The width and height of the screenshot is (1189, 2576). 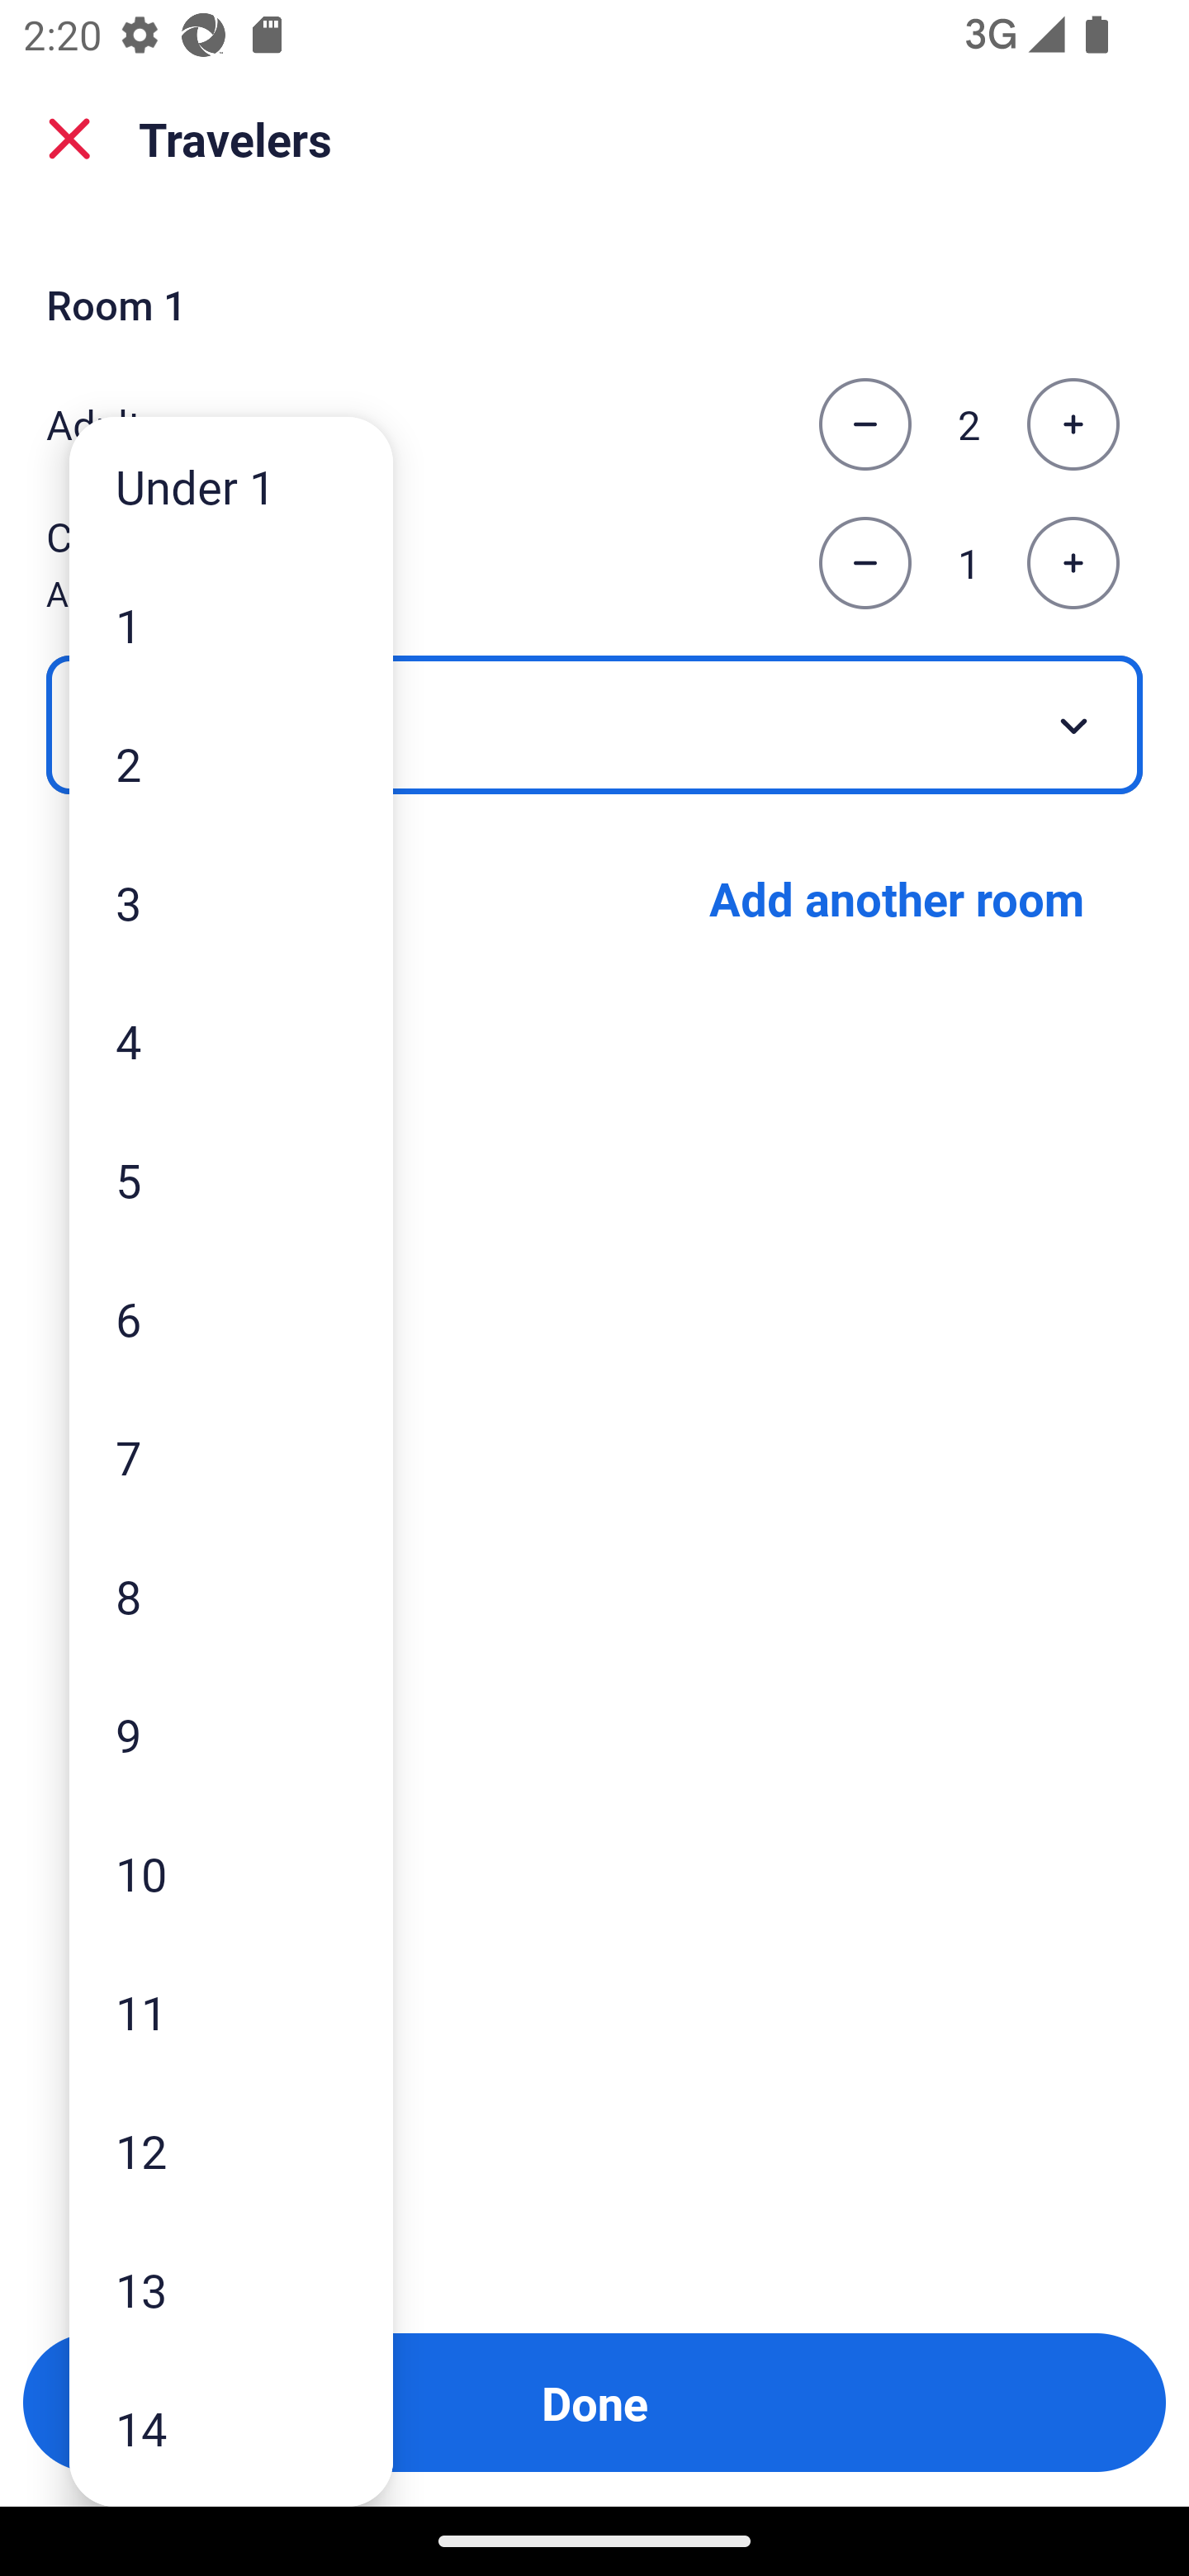 I want to click on 9, so click(x=231, y=1734).